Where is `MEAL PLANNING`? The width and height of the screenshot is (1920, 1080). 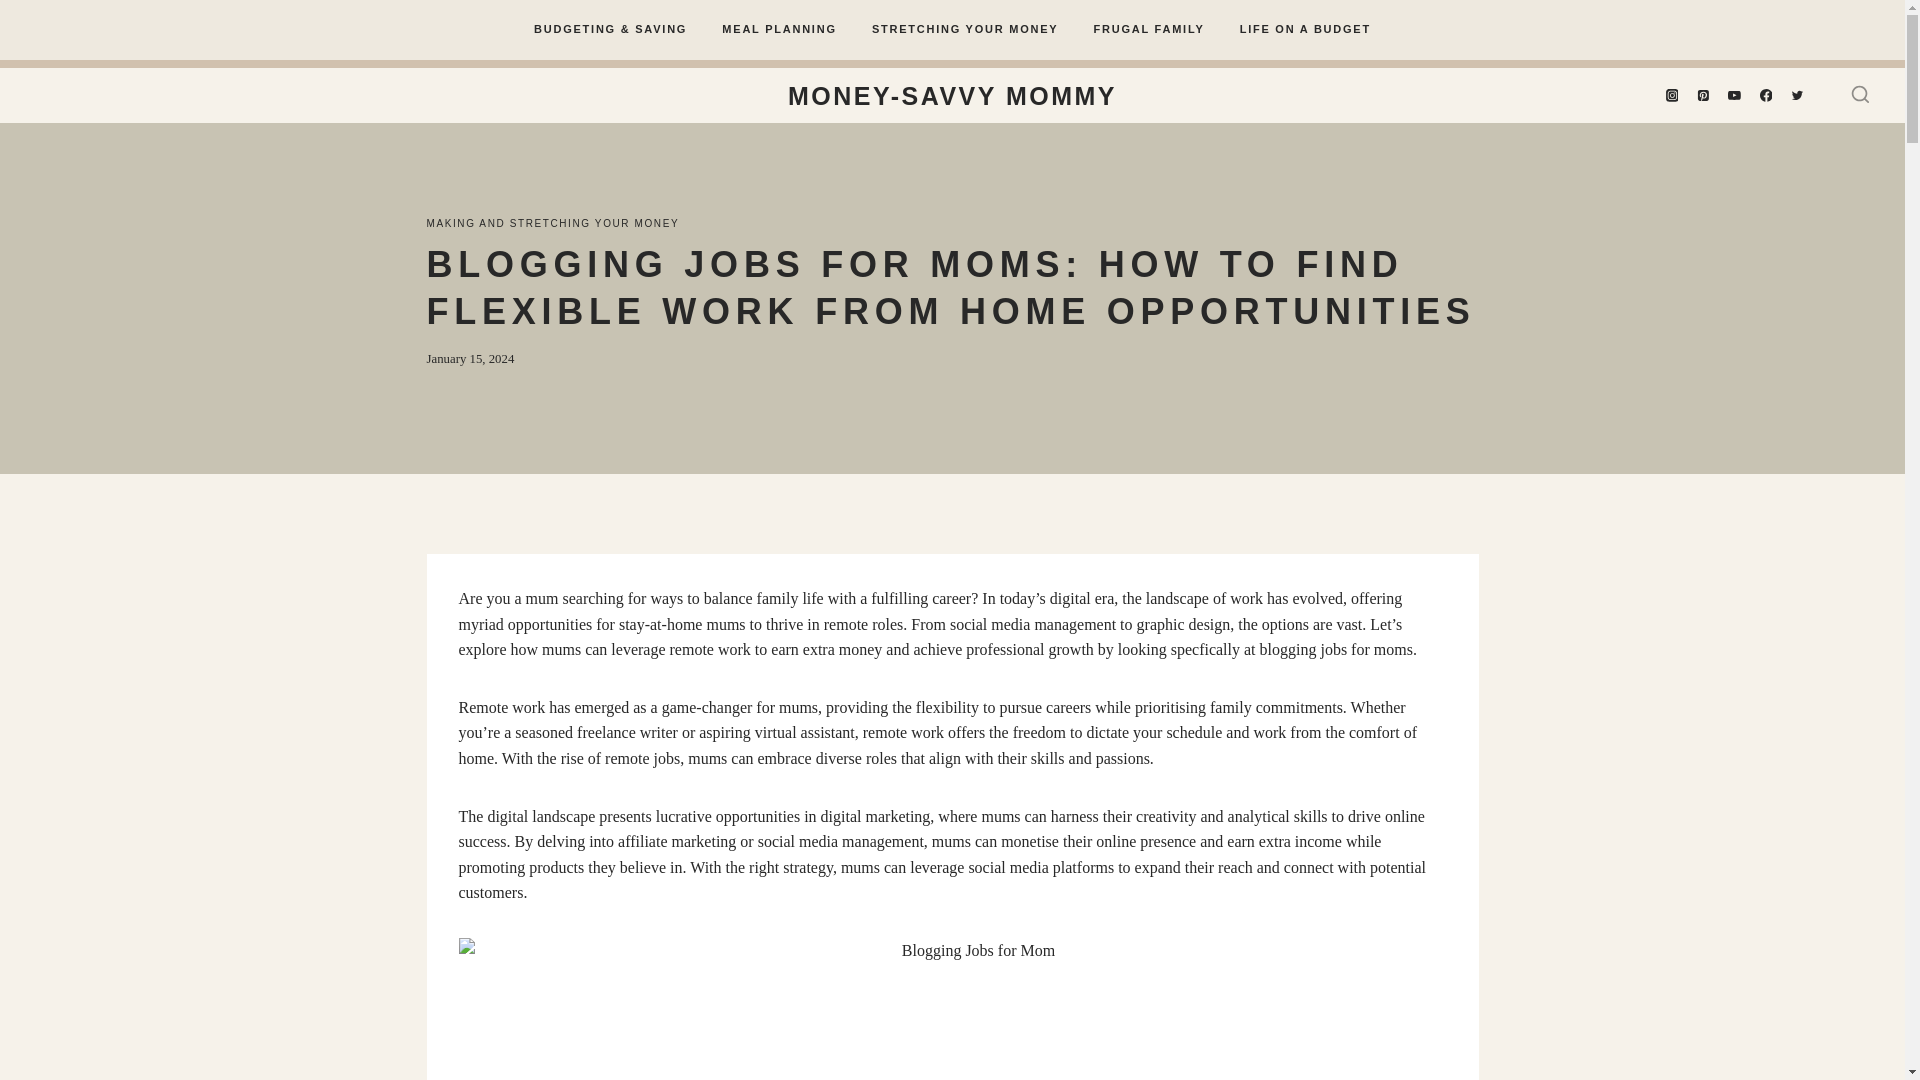
MEAL PLANNING is located at coordinates (779, 30).